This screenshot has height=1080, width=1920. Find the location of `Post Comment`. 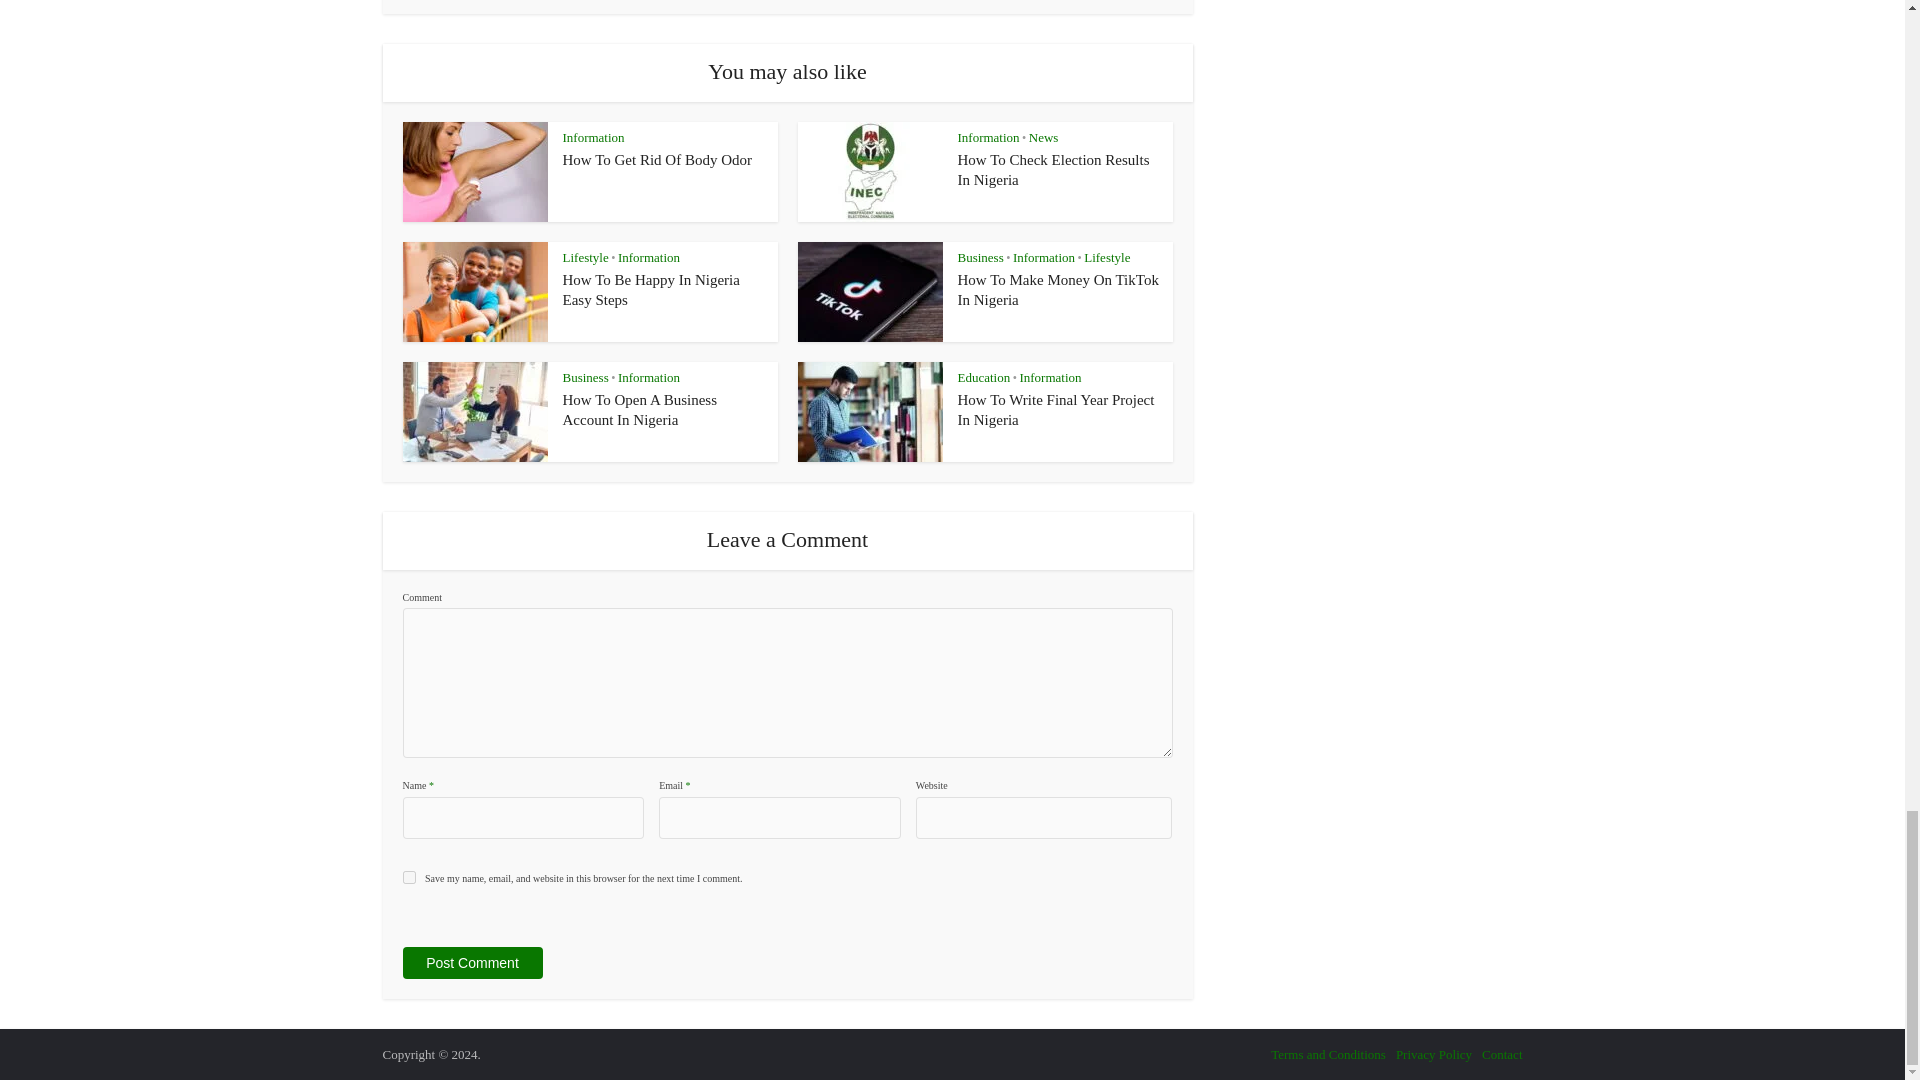

Post Comment is located at coordinates (471, 962).